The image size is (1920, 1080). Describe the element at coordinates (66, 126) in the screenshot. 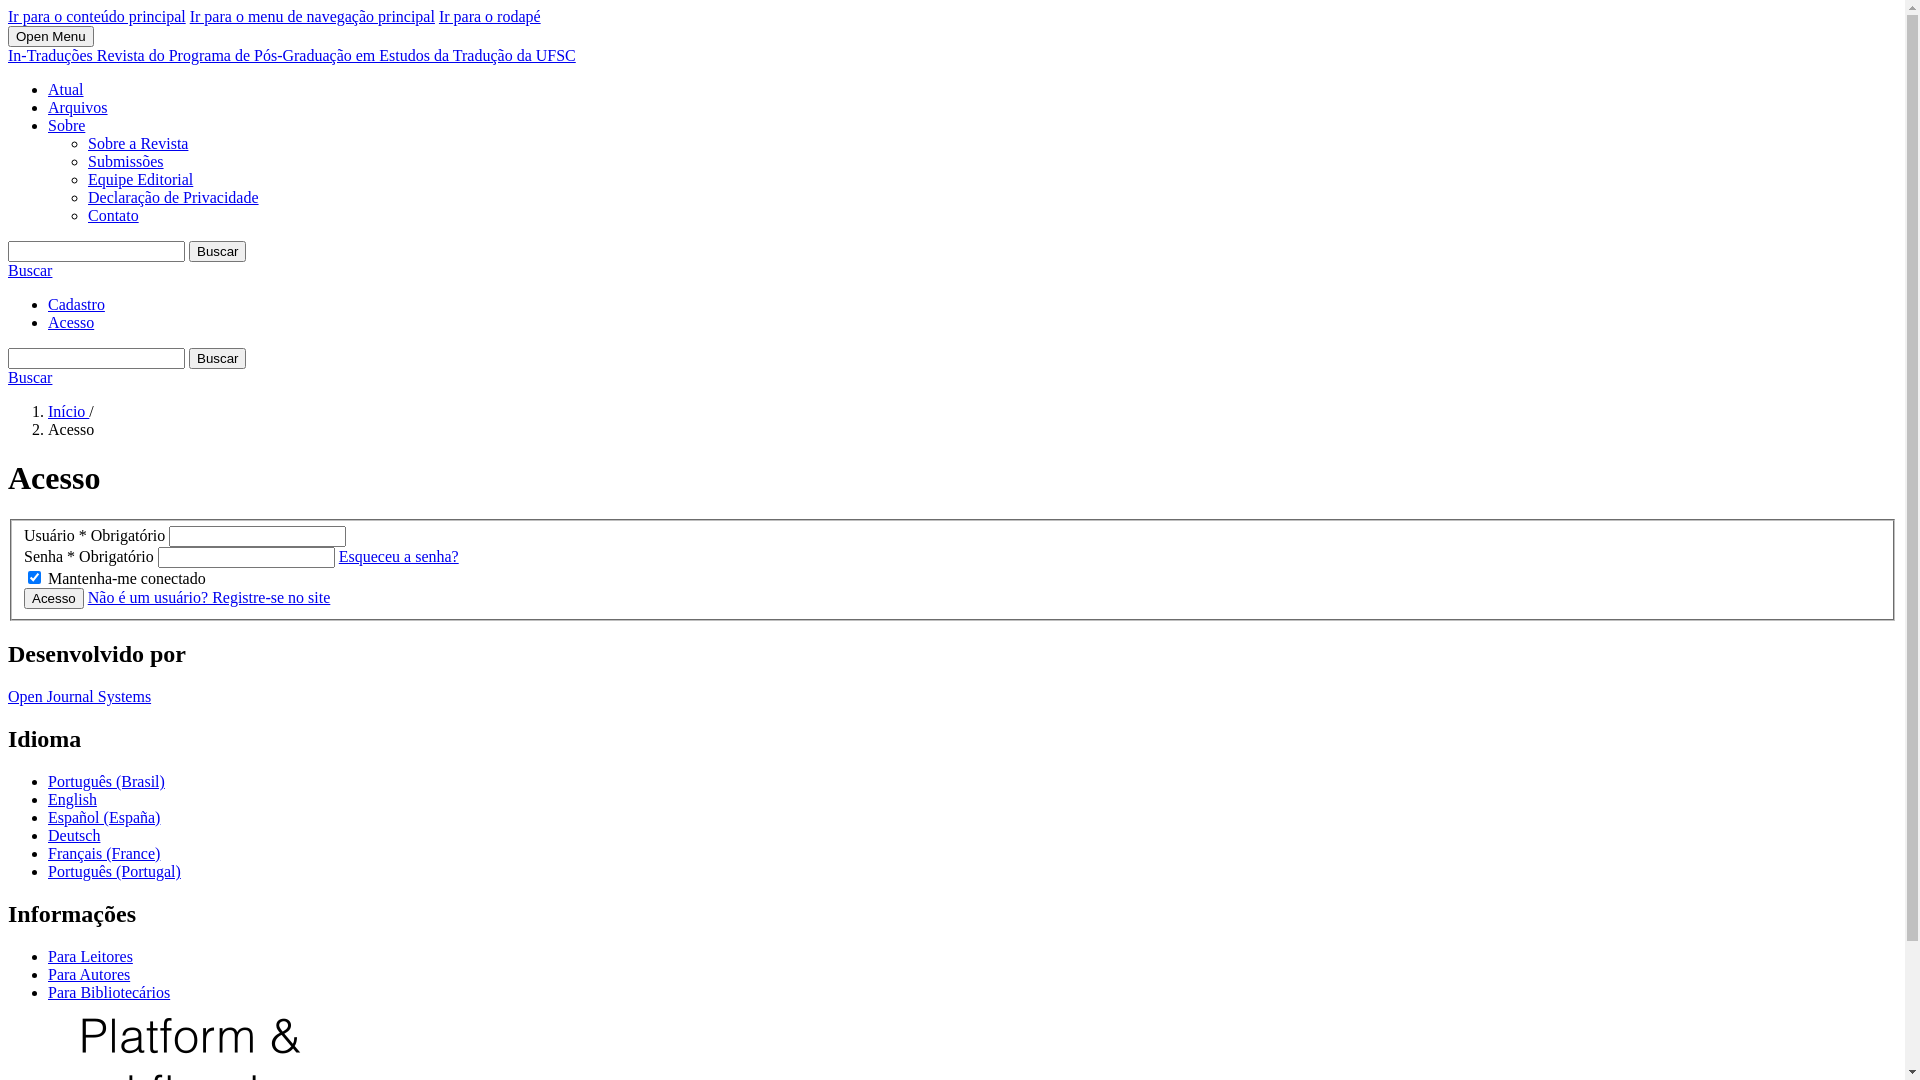

I see `Sobre` at that location.